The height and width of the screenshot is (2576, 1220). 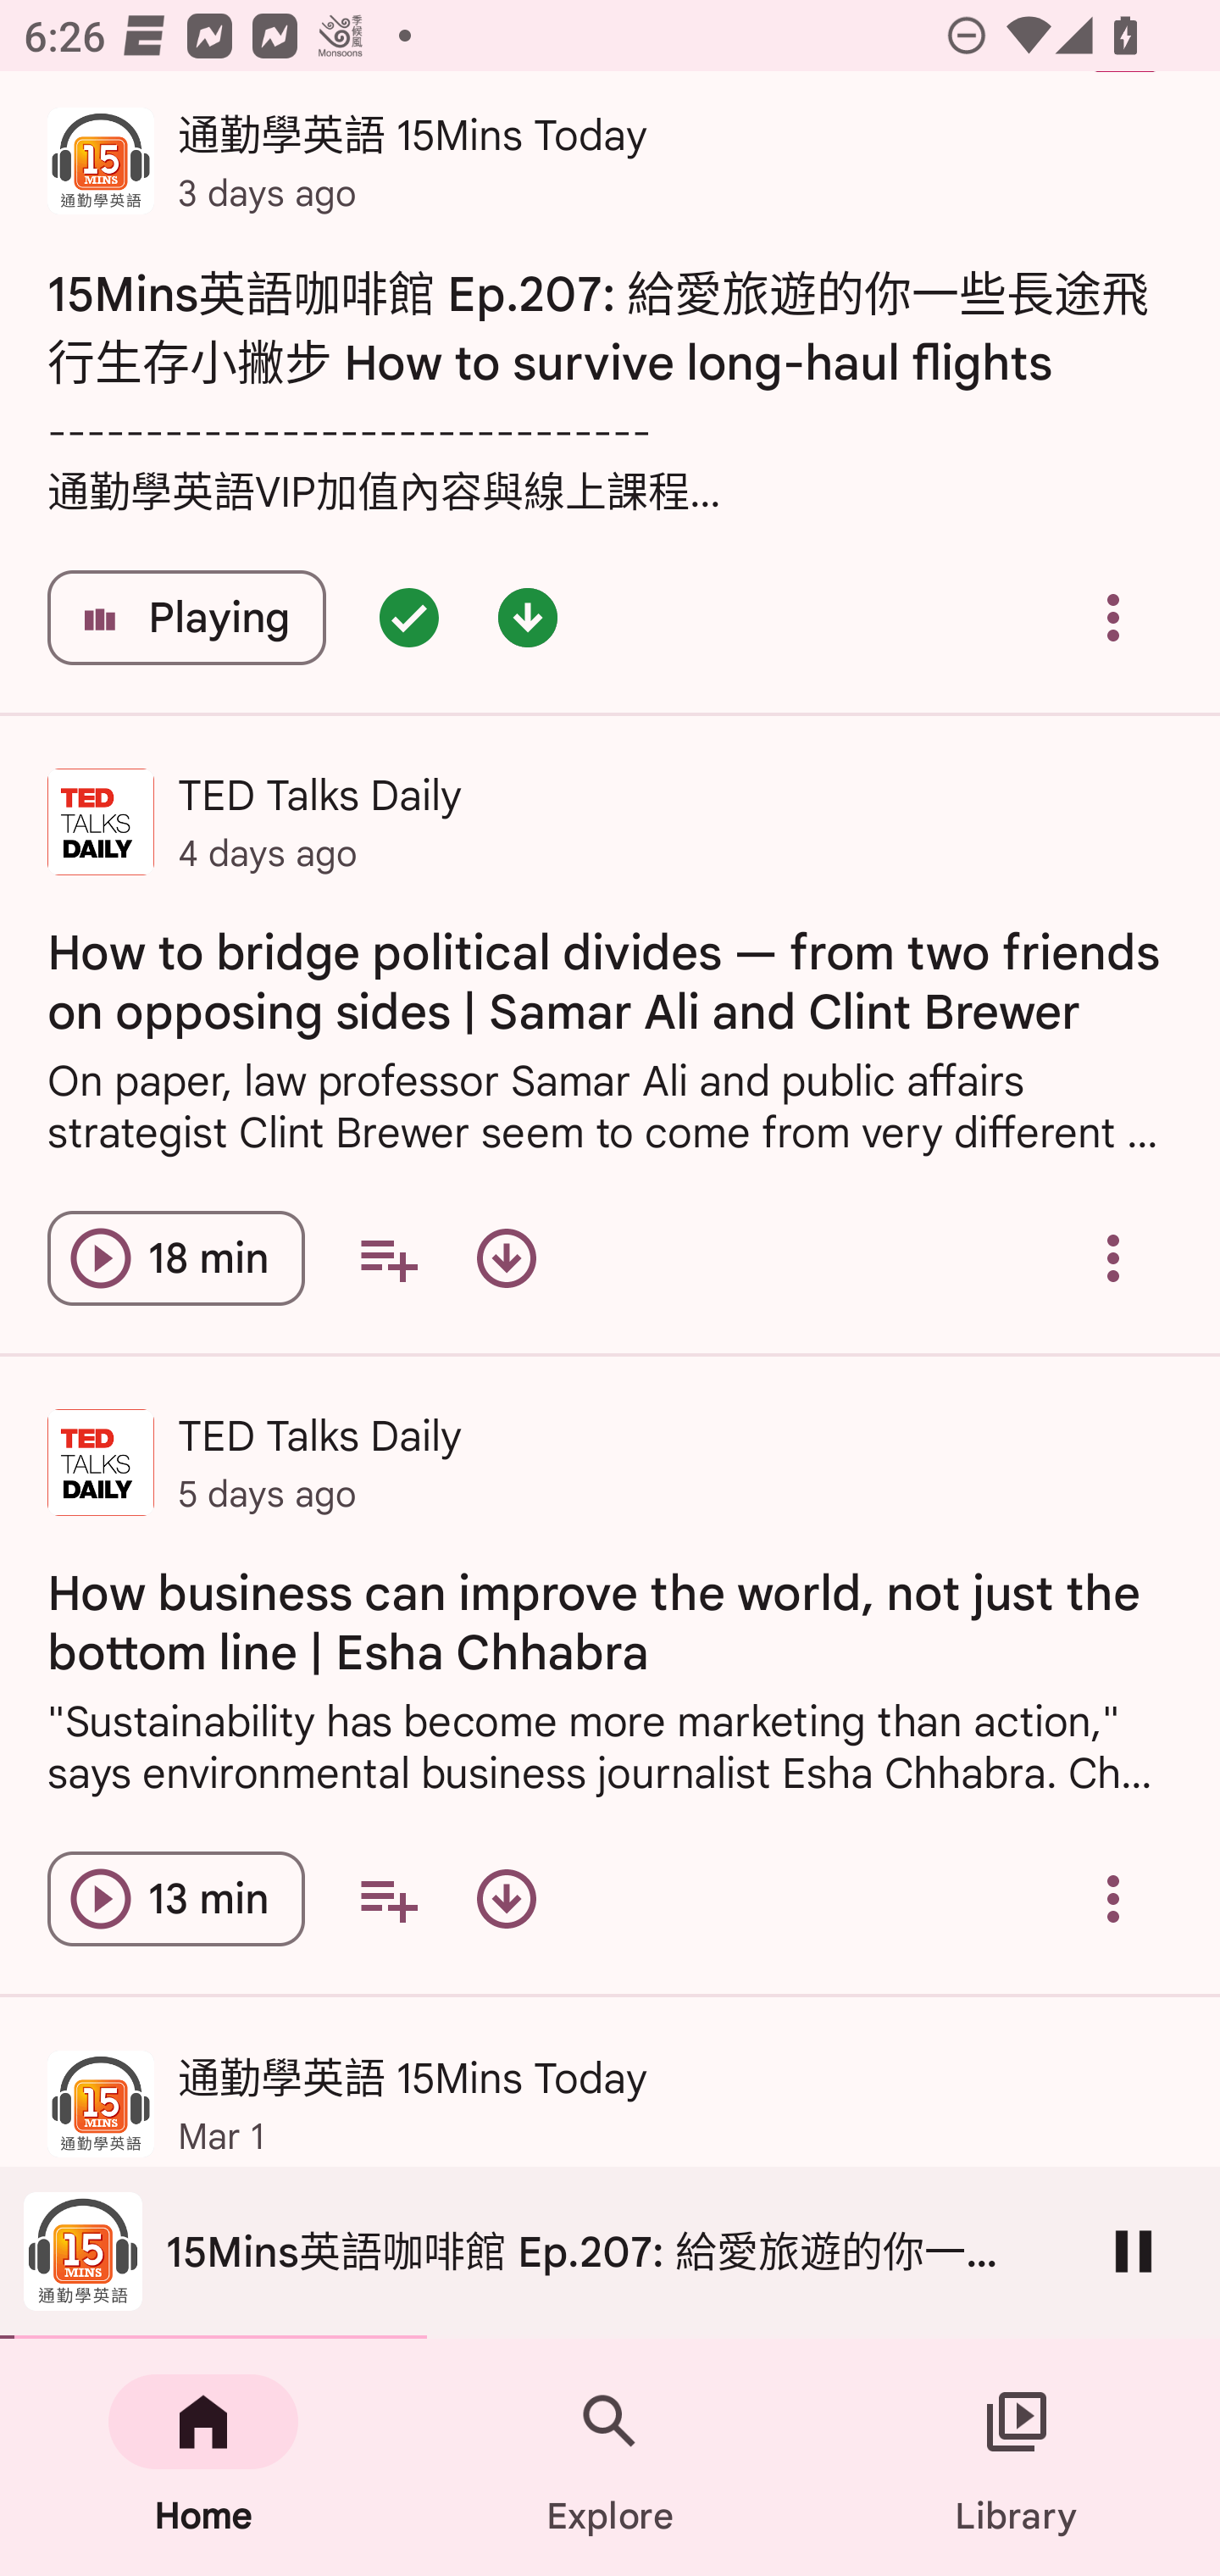 I want to click on Download episode, so click(x=507, y=1900).